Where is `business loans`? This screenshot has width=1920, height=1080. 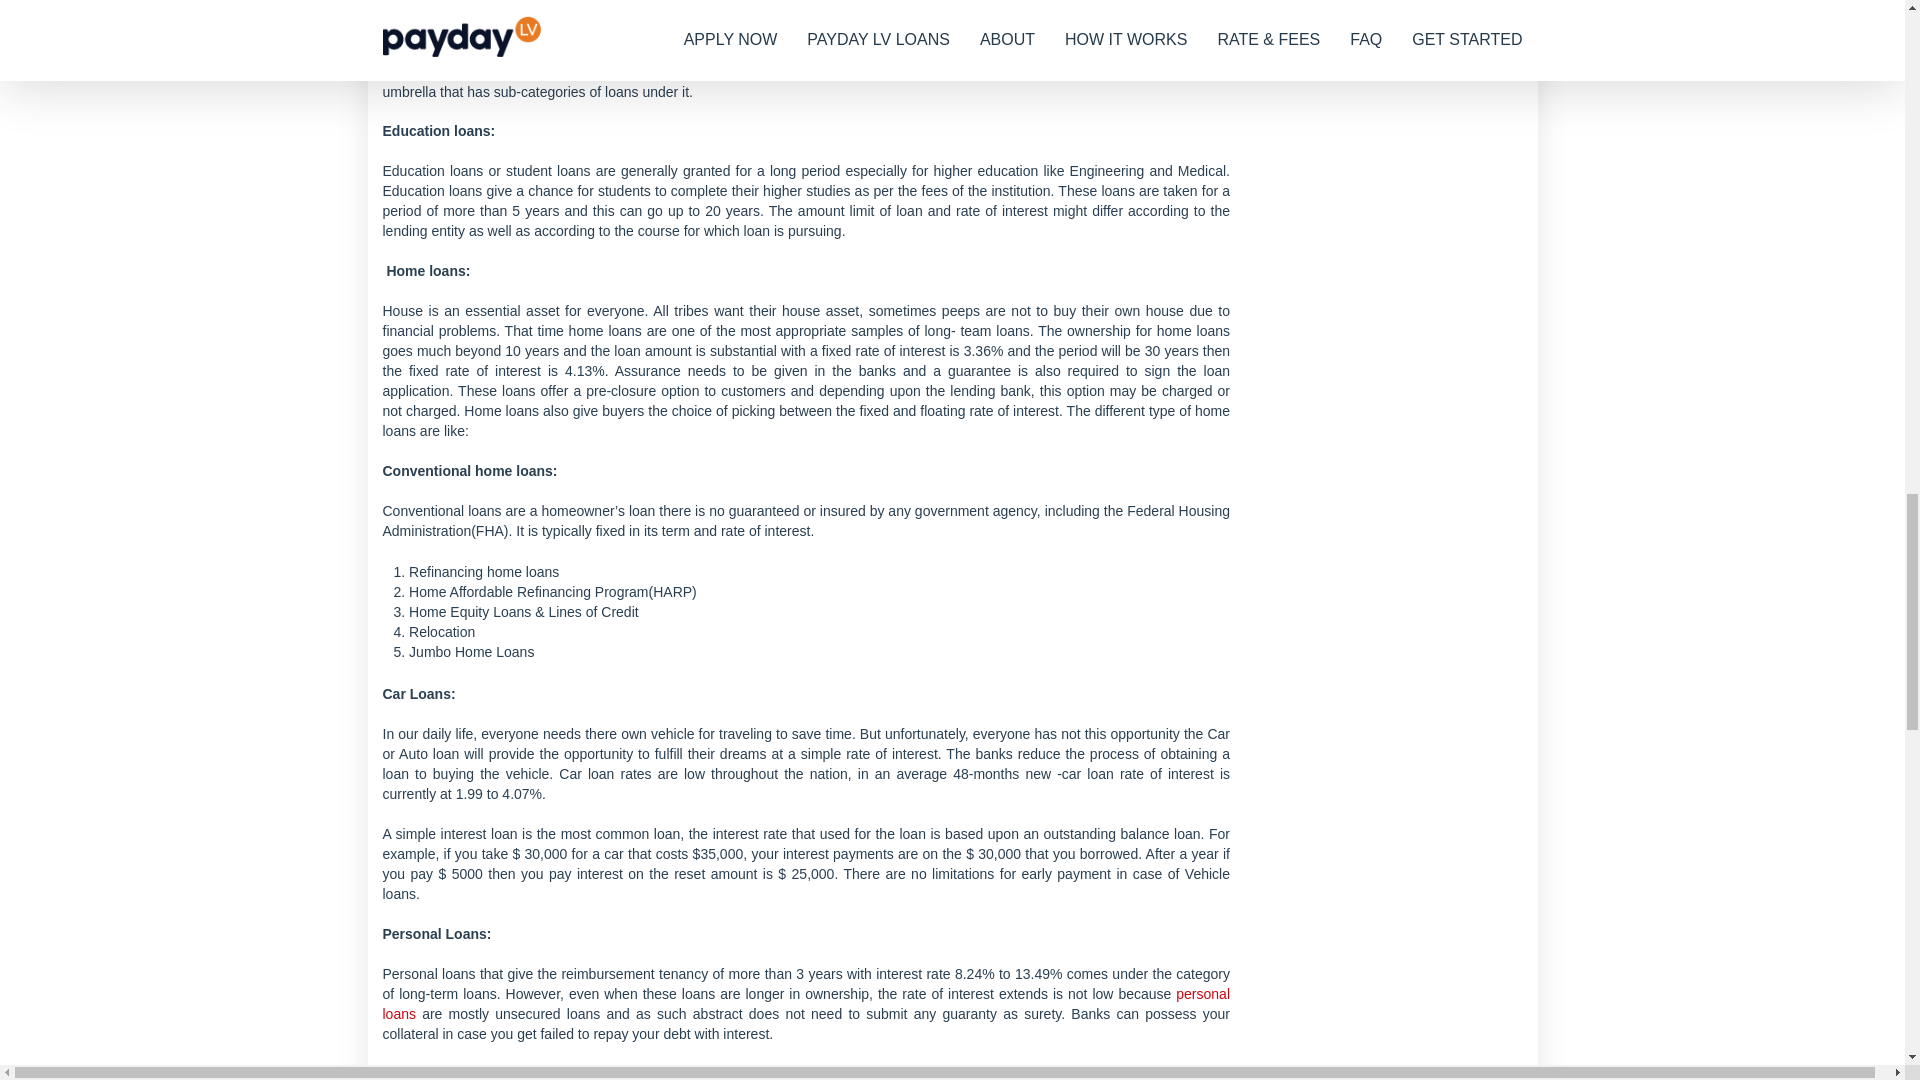
business loans is located at coordinates (945, 31).